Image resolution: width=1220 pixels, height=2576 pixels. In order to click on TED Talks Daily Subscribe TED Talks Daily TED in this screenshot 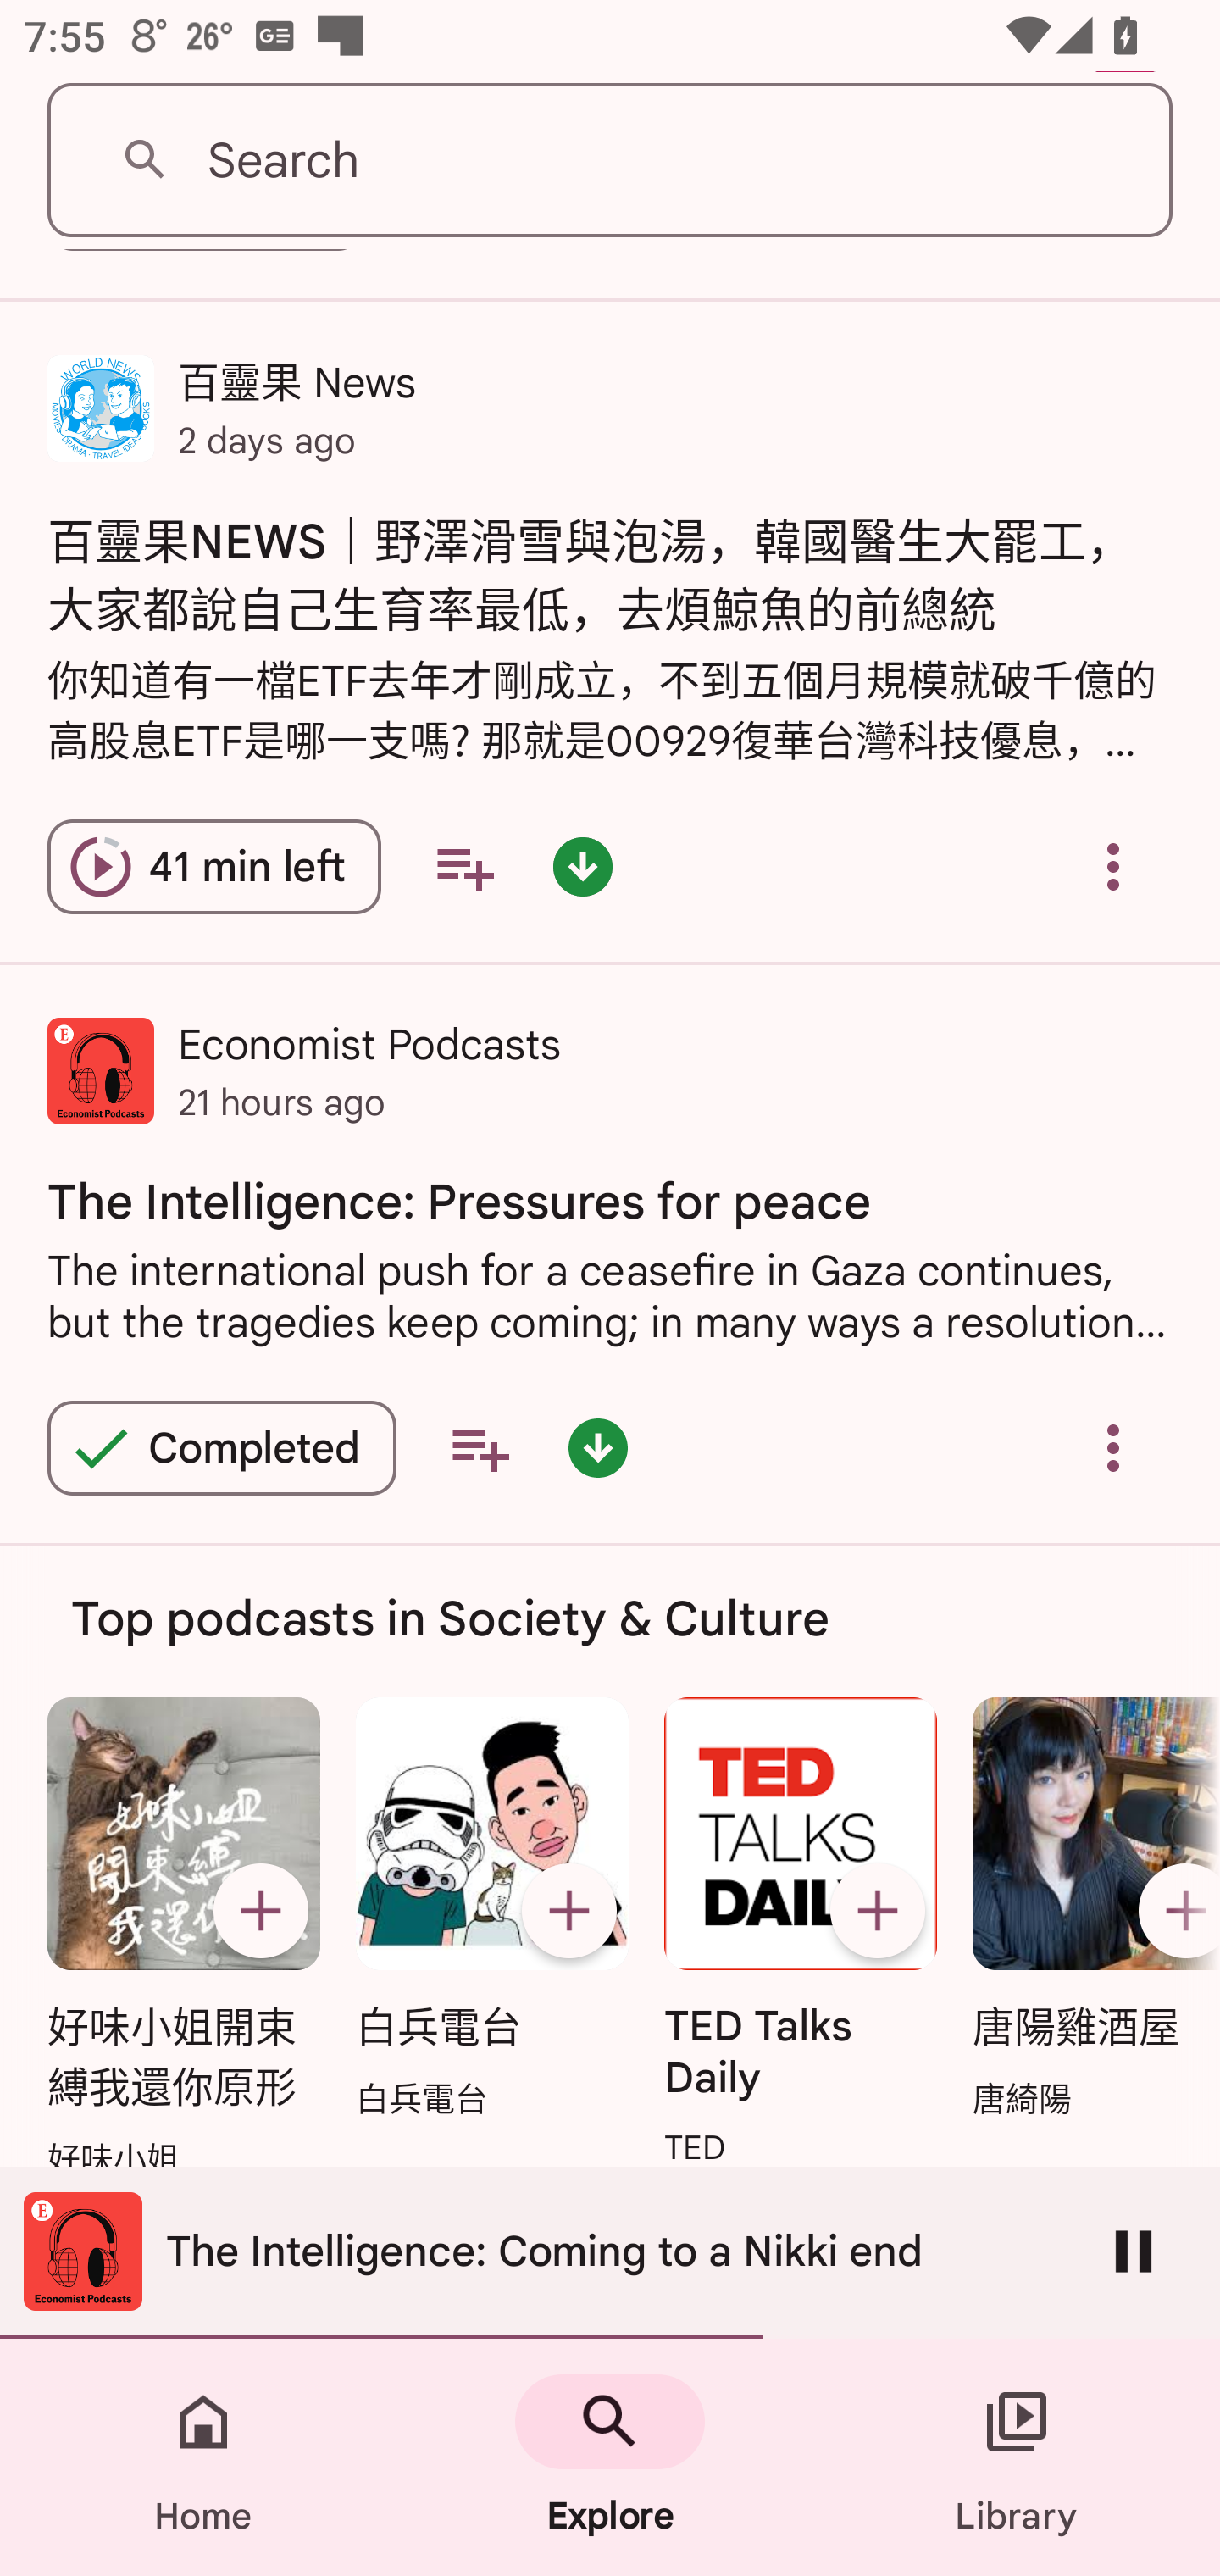, I will do `click(801, 1935)`.